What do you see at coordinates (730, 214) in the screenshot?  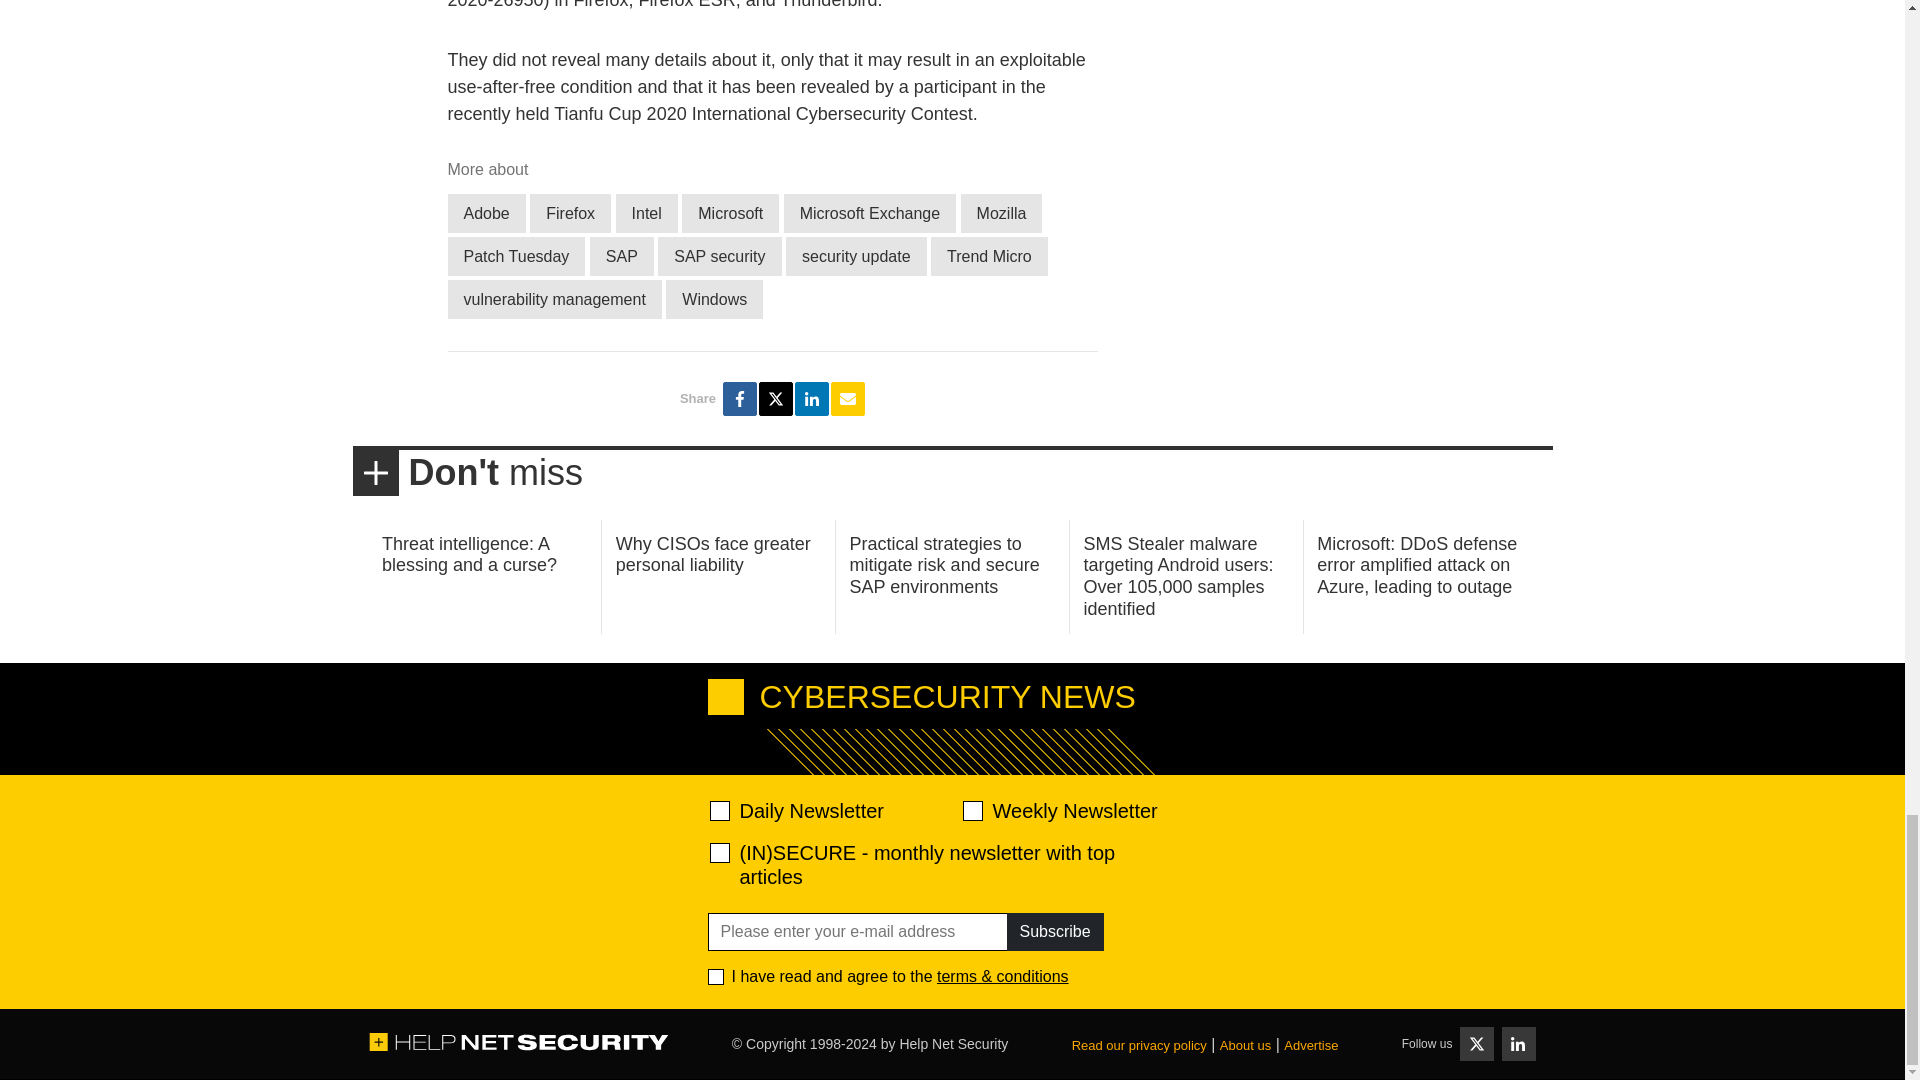 I see `Microsoft` at bounding box center [730, 214].